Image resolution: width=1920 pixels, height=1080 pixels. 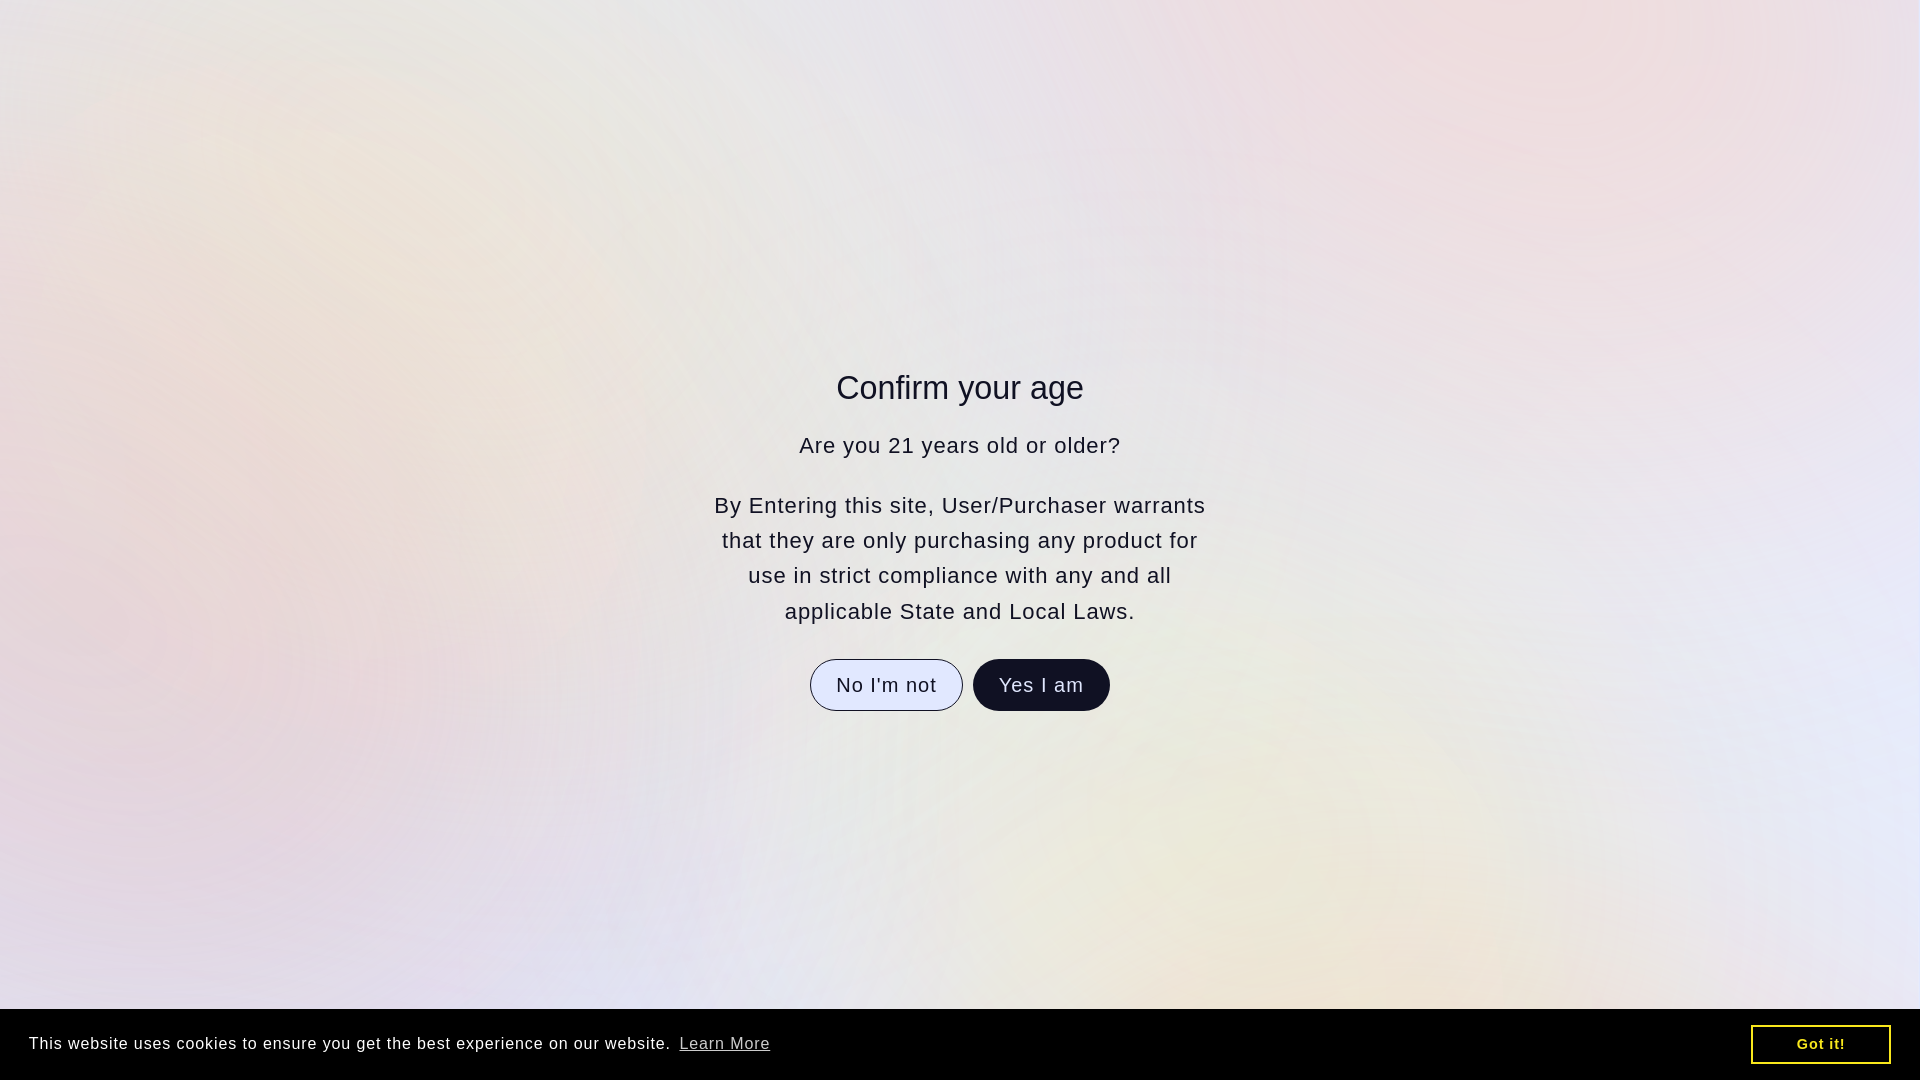 I want to click on Discover, so click(x=1034, y=776).